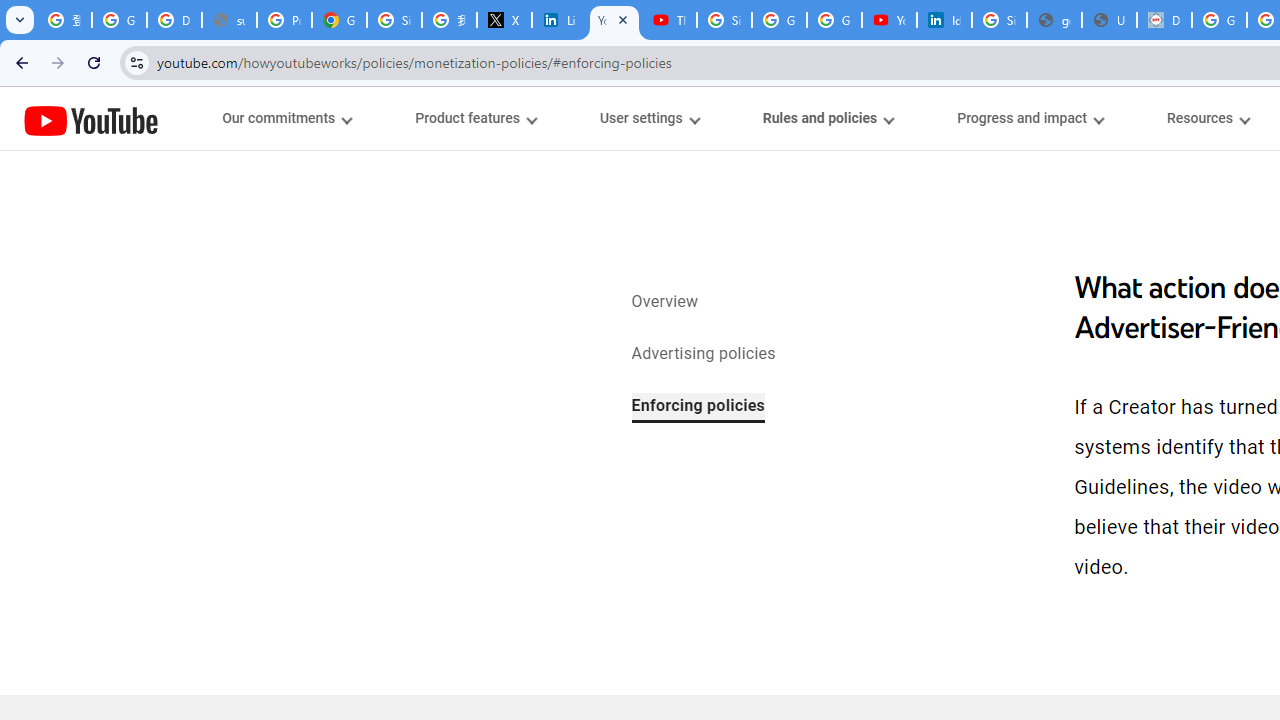  I want to click on google_privacy_policy_en.pdf, so click(1054, 20).